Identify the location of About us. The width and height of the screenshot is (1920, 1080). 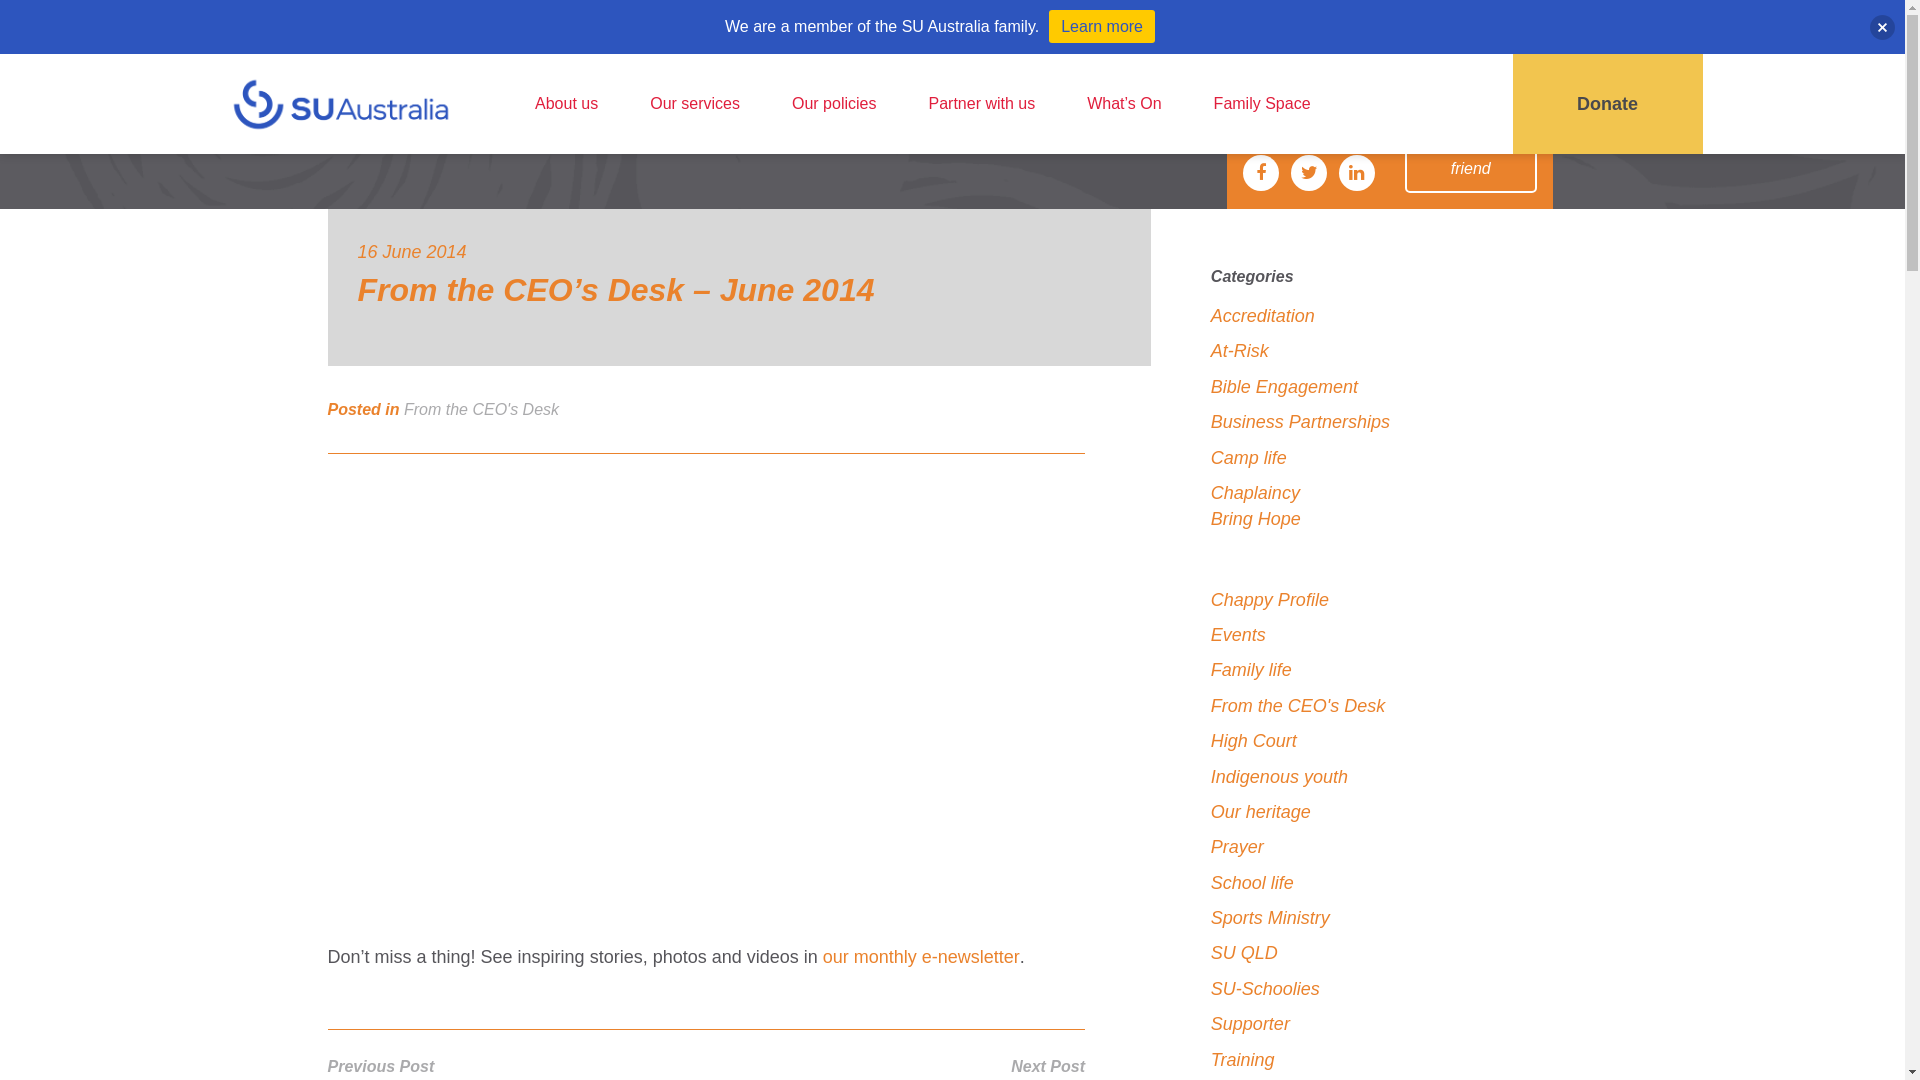
(566, 104).